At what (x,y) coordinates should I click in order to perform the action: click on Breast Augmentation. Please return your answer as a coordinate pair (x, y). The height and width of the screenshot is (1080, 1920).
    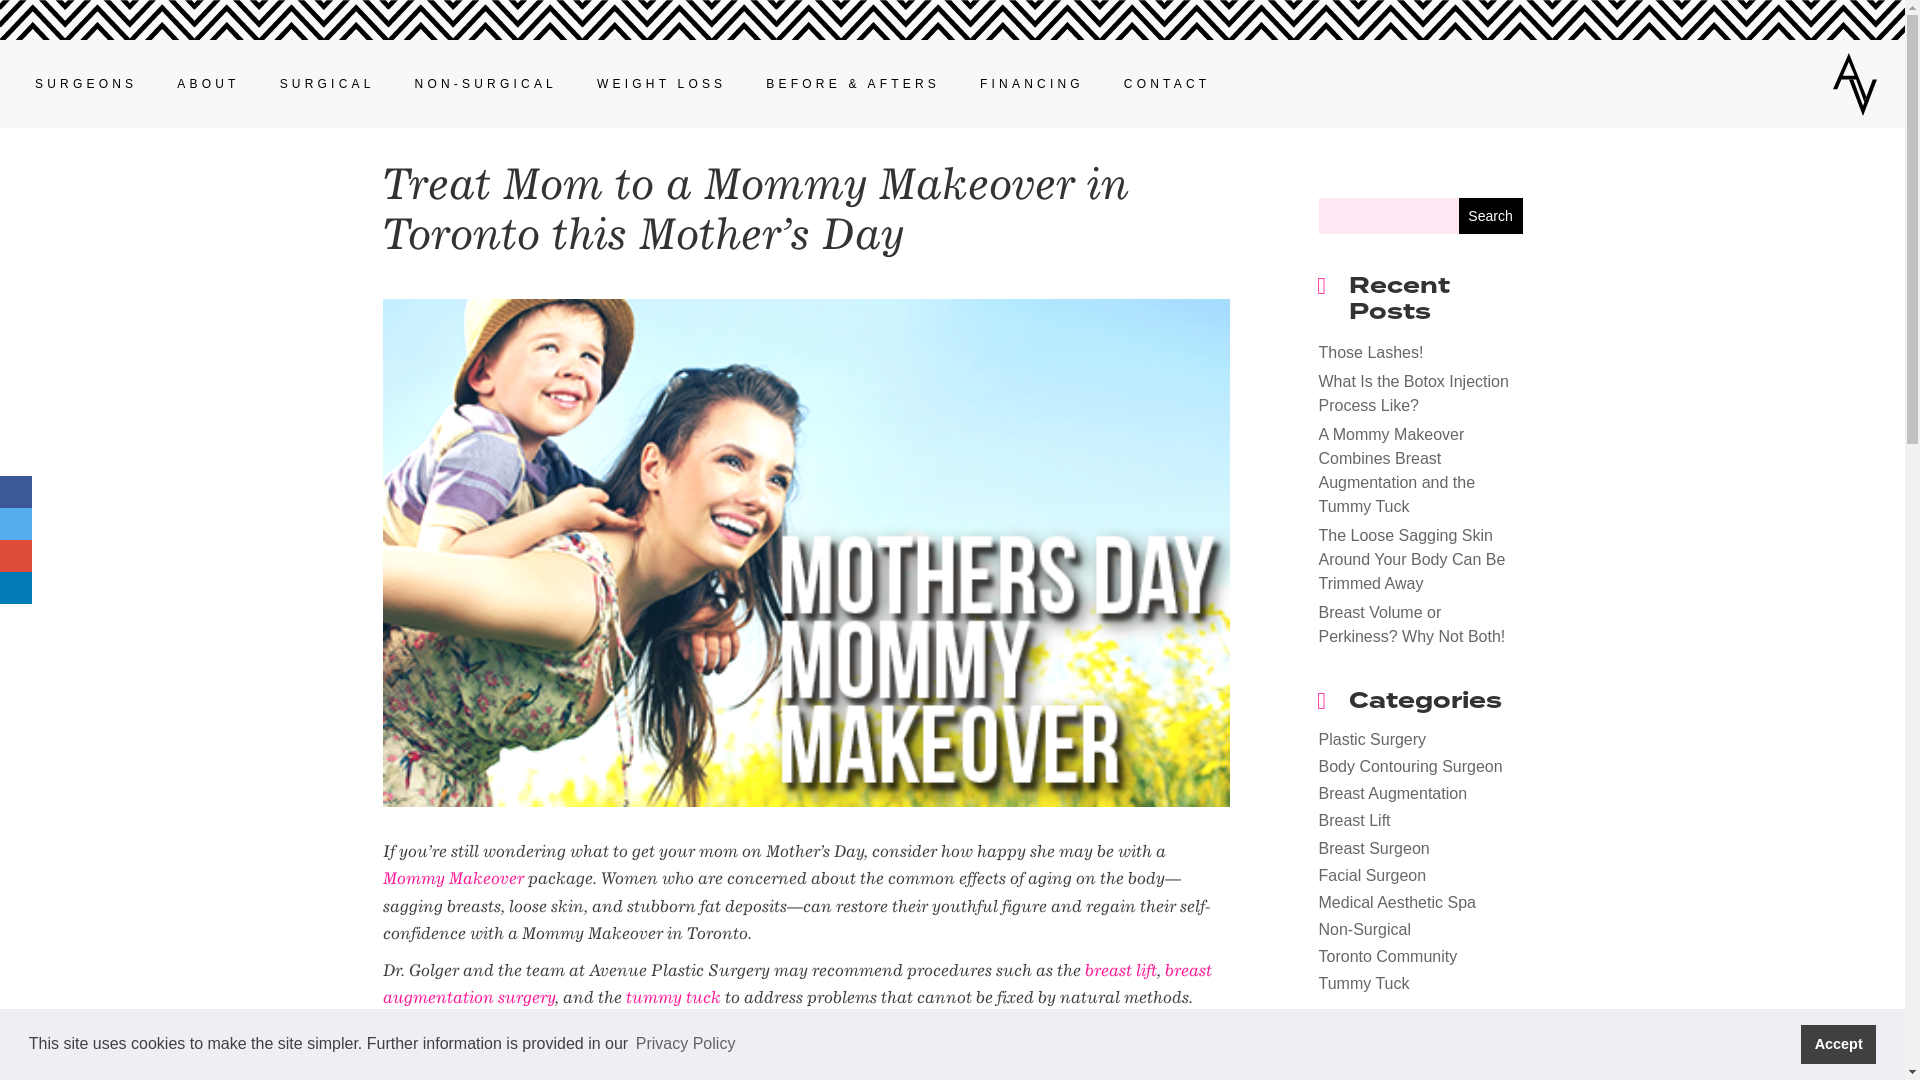
    Looking at the image, I should click on (1392, 794).